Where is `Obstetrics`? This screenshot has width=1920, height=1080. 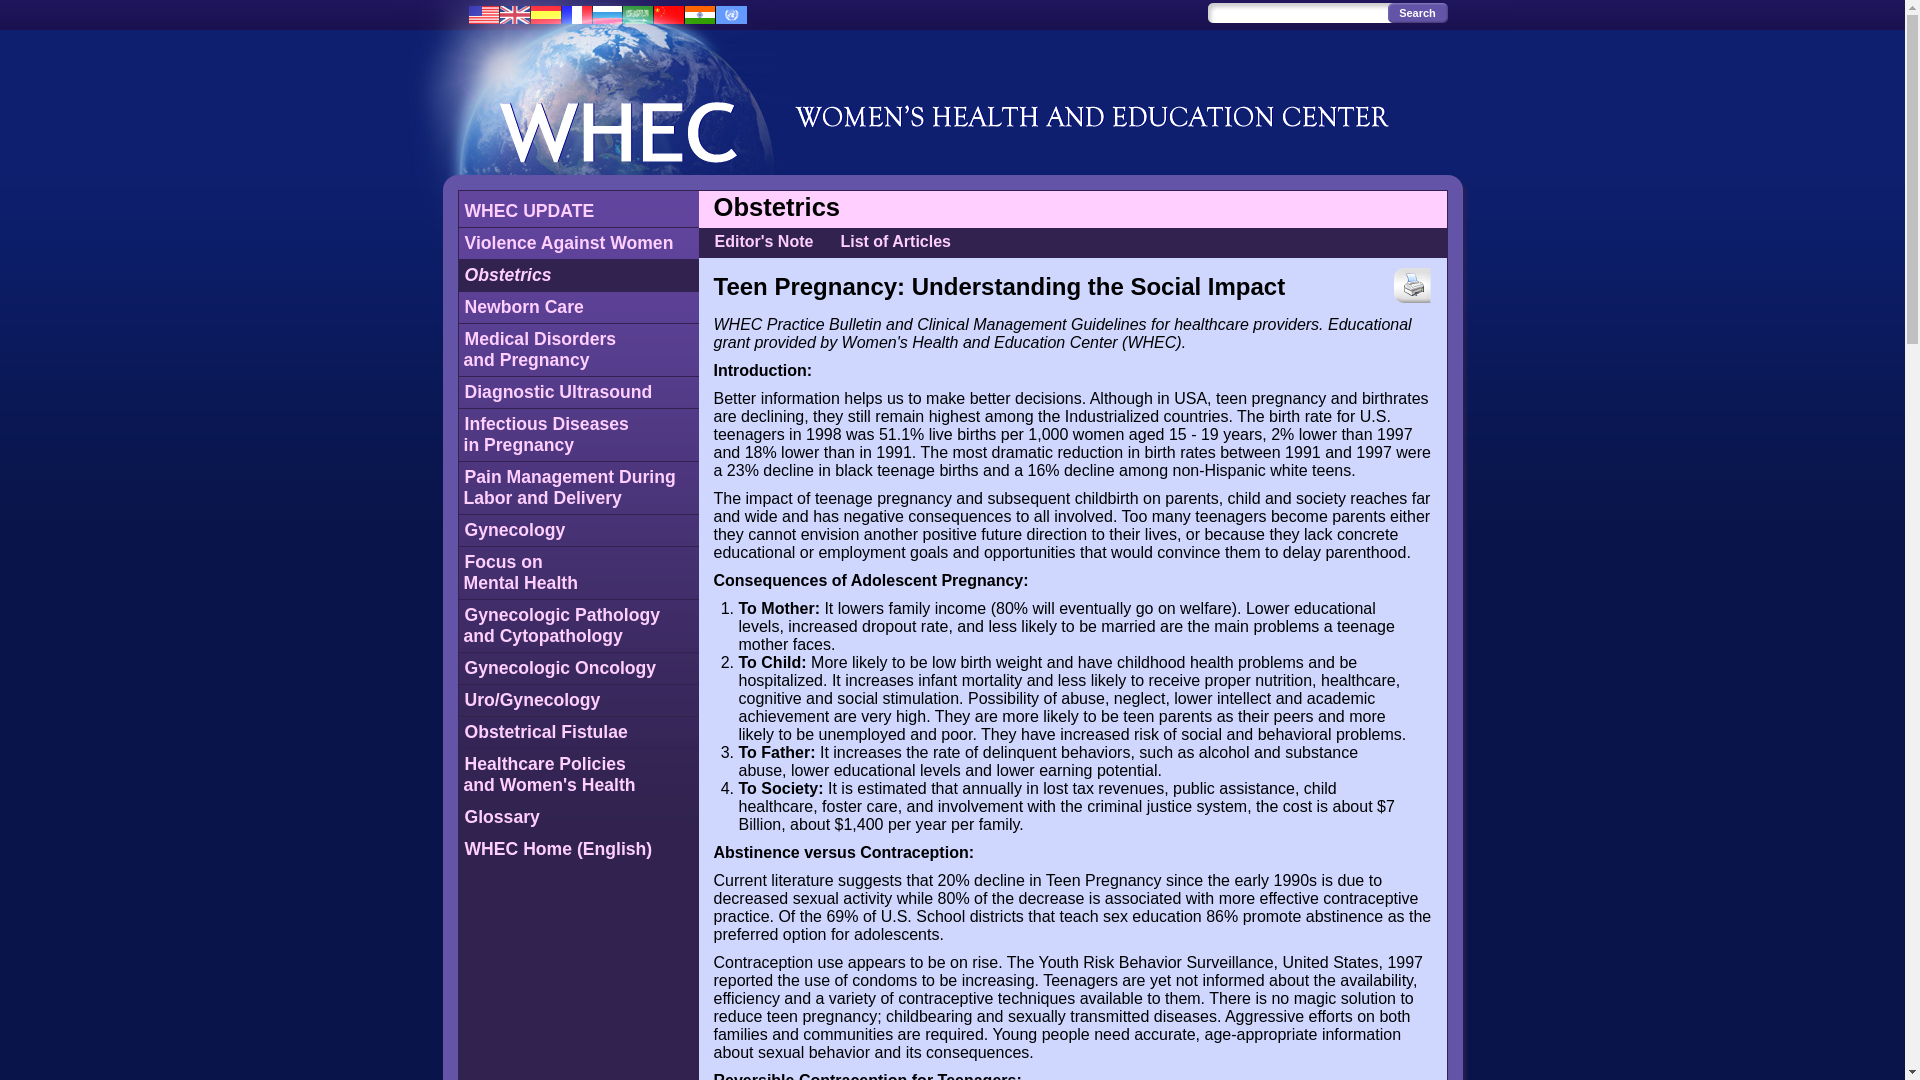 Obstetrics is located at coordinates (559, 392).